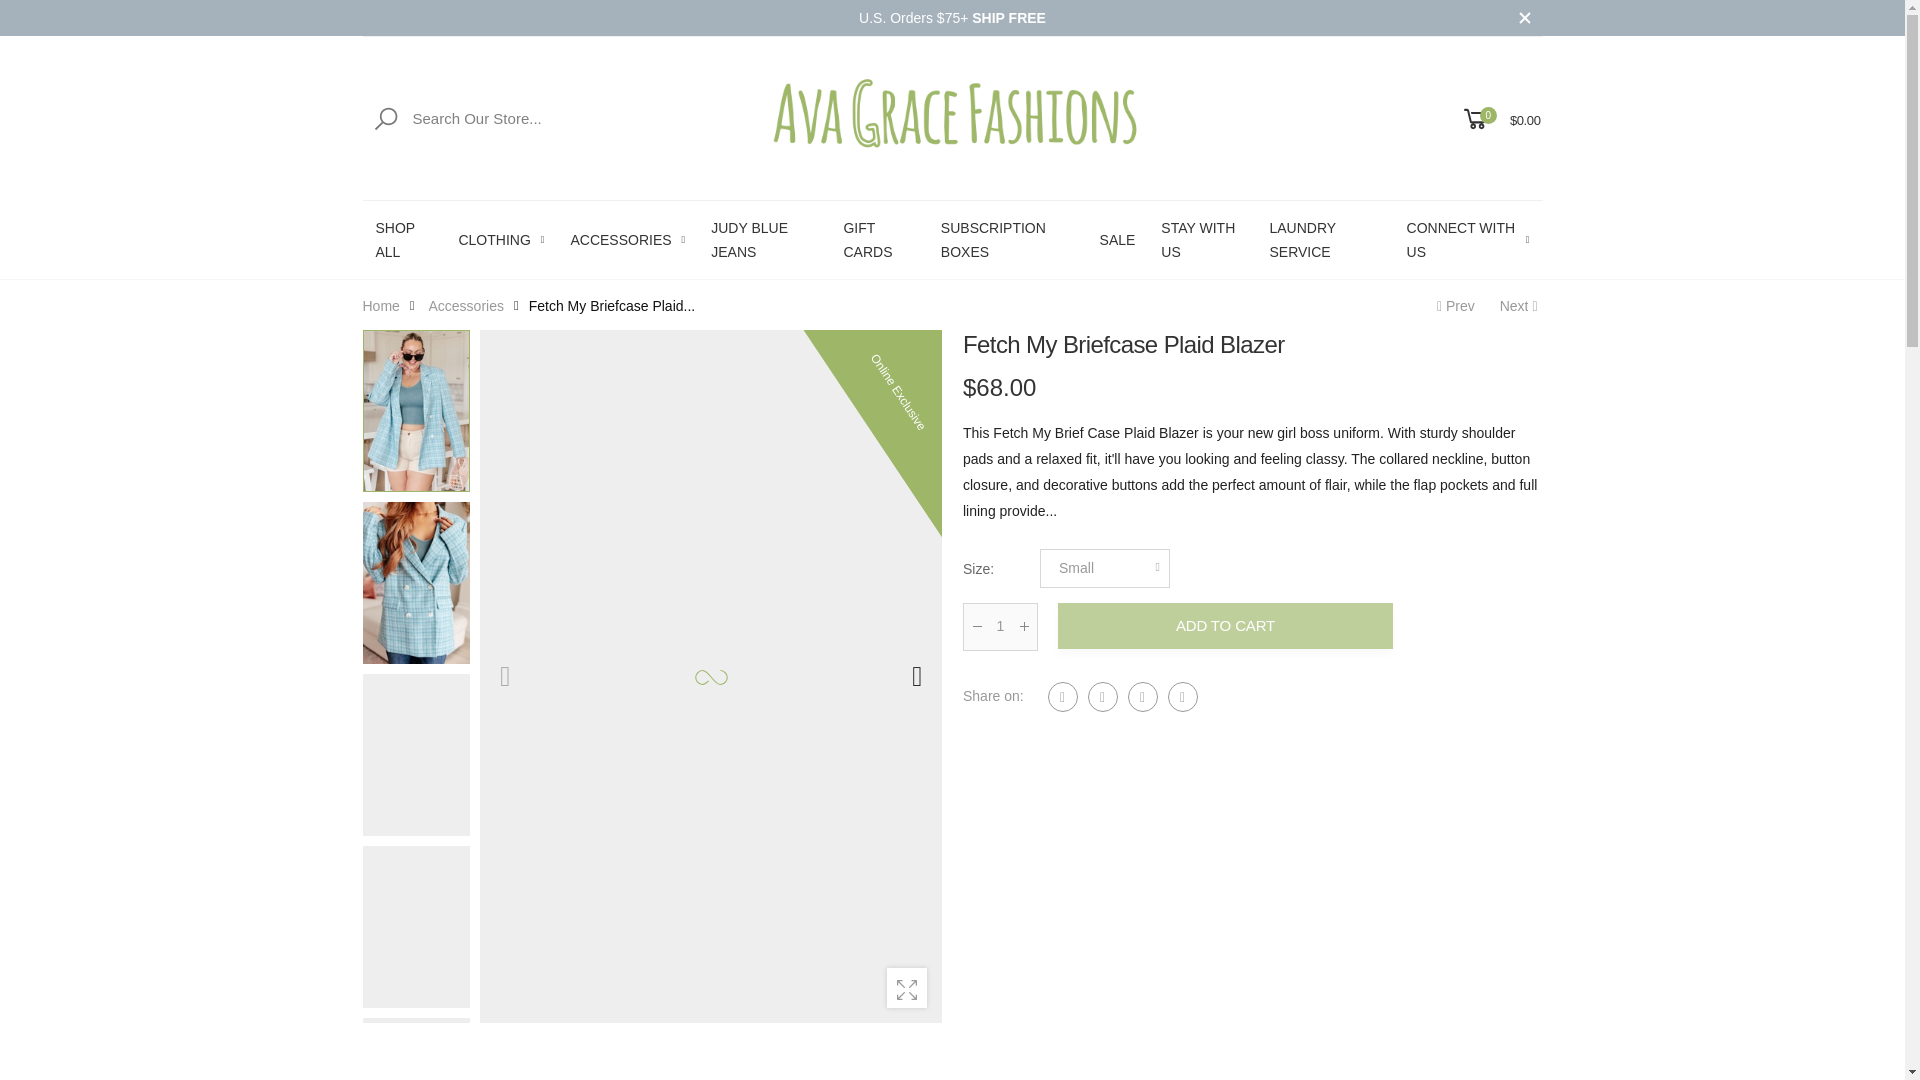 The width and height of the screenshot is (1920, 1080). What do you see at coordinates (1468, 239) in the screenshot?
I see `CONNECT WITH US` at bounding box center [1468, 239].